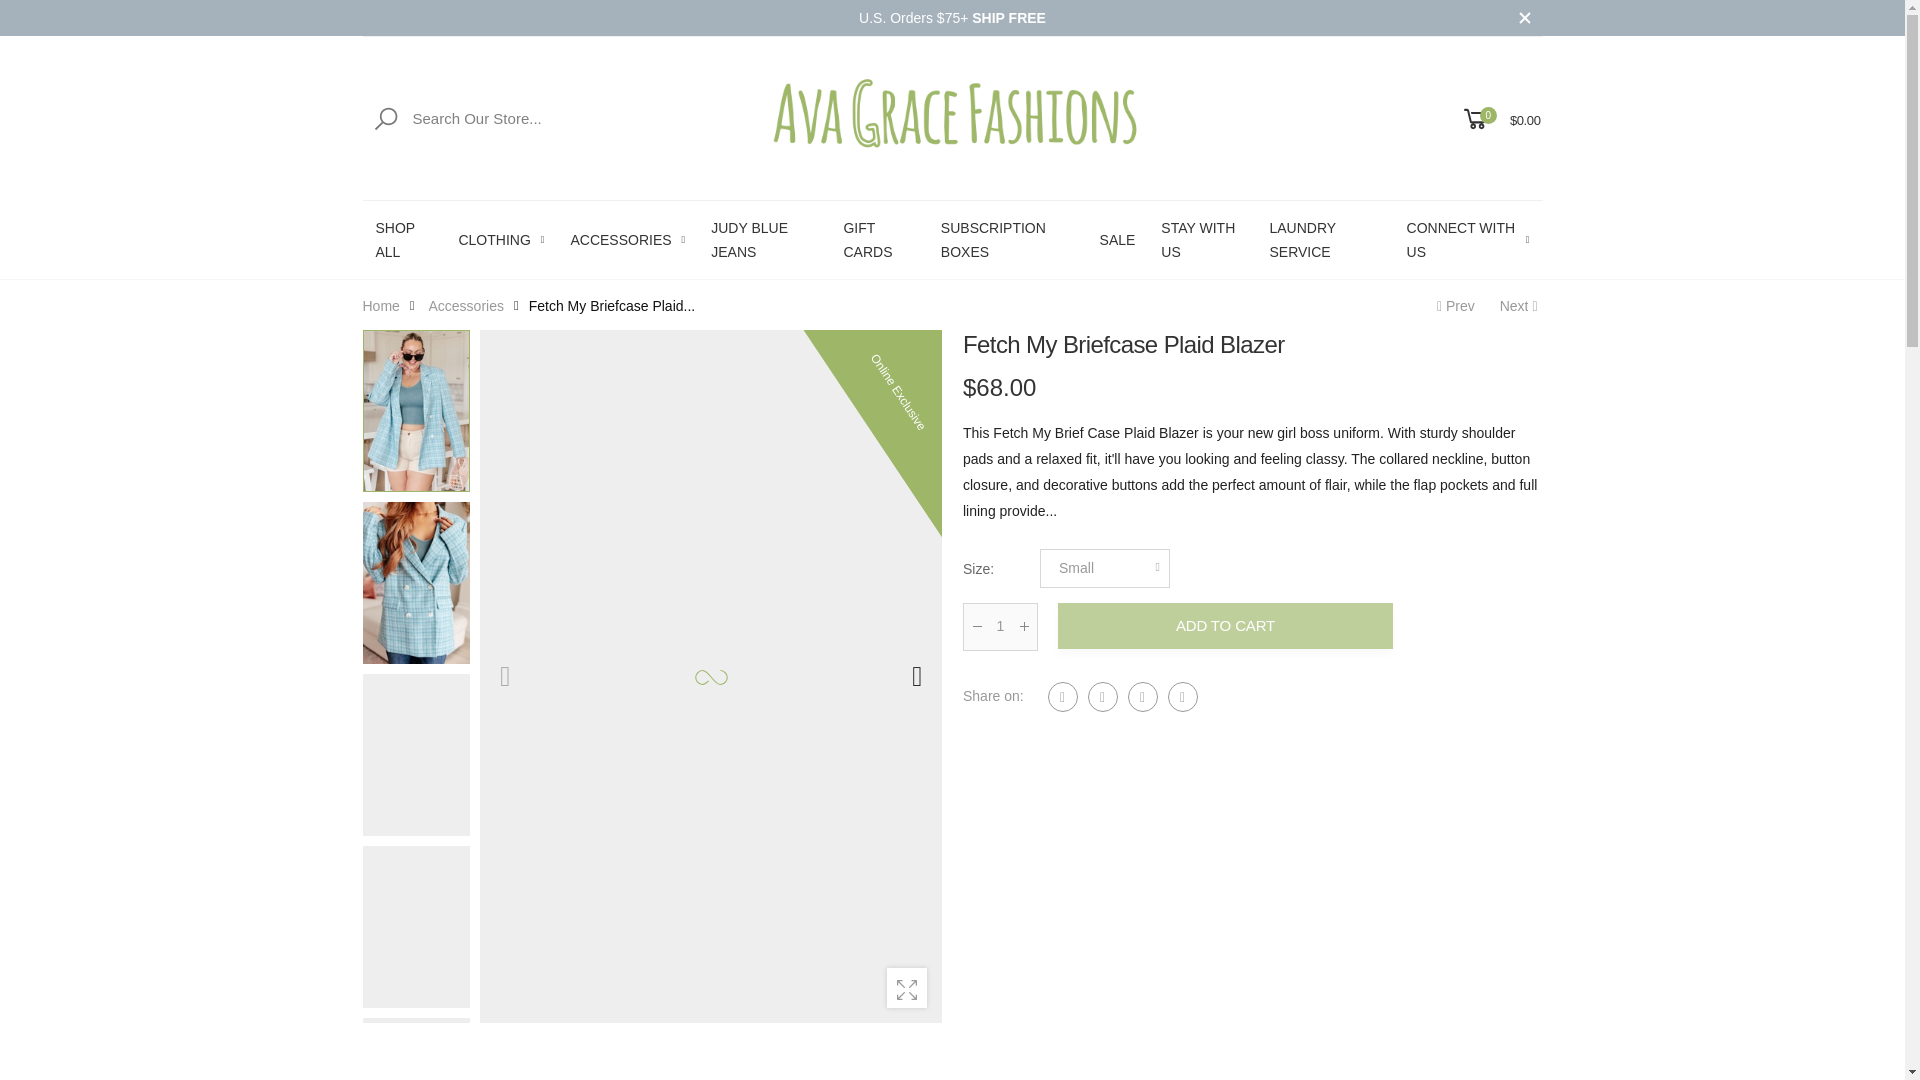 The width and height of the screenshot is (1920, 1080). What do you see at coordinates (1468, 239) in the screenshot?
I see `CONNECT WITH US` at bounding box center [1468, 239].